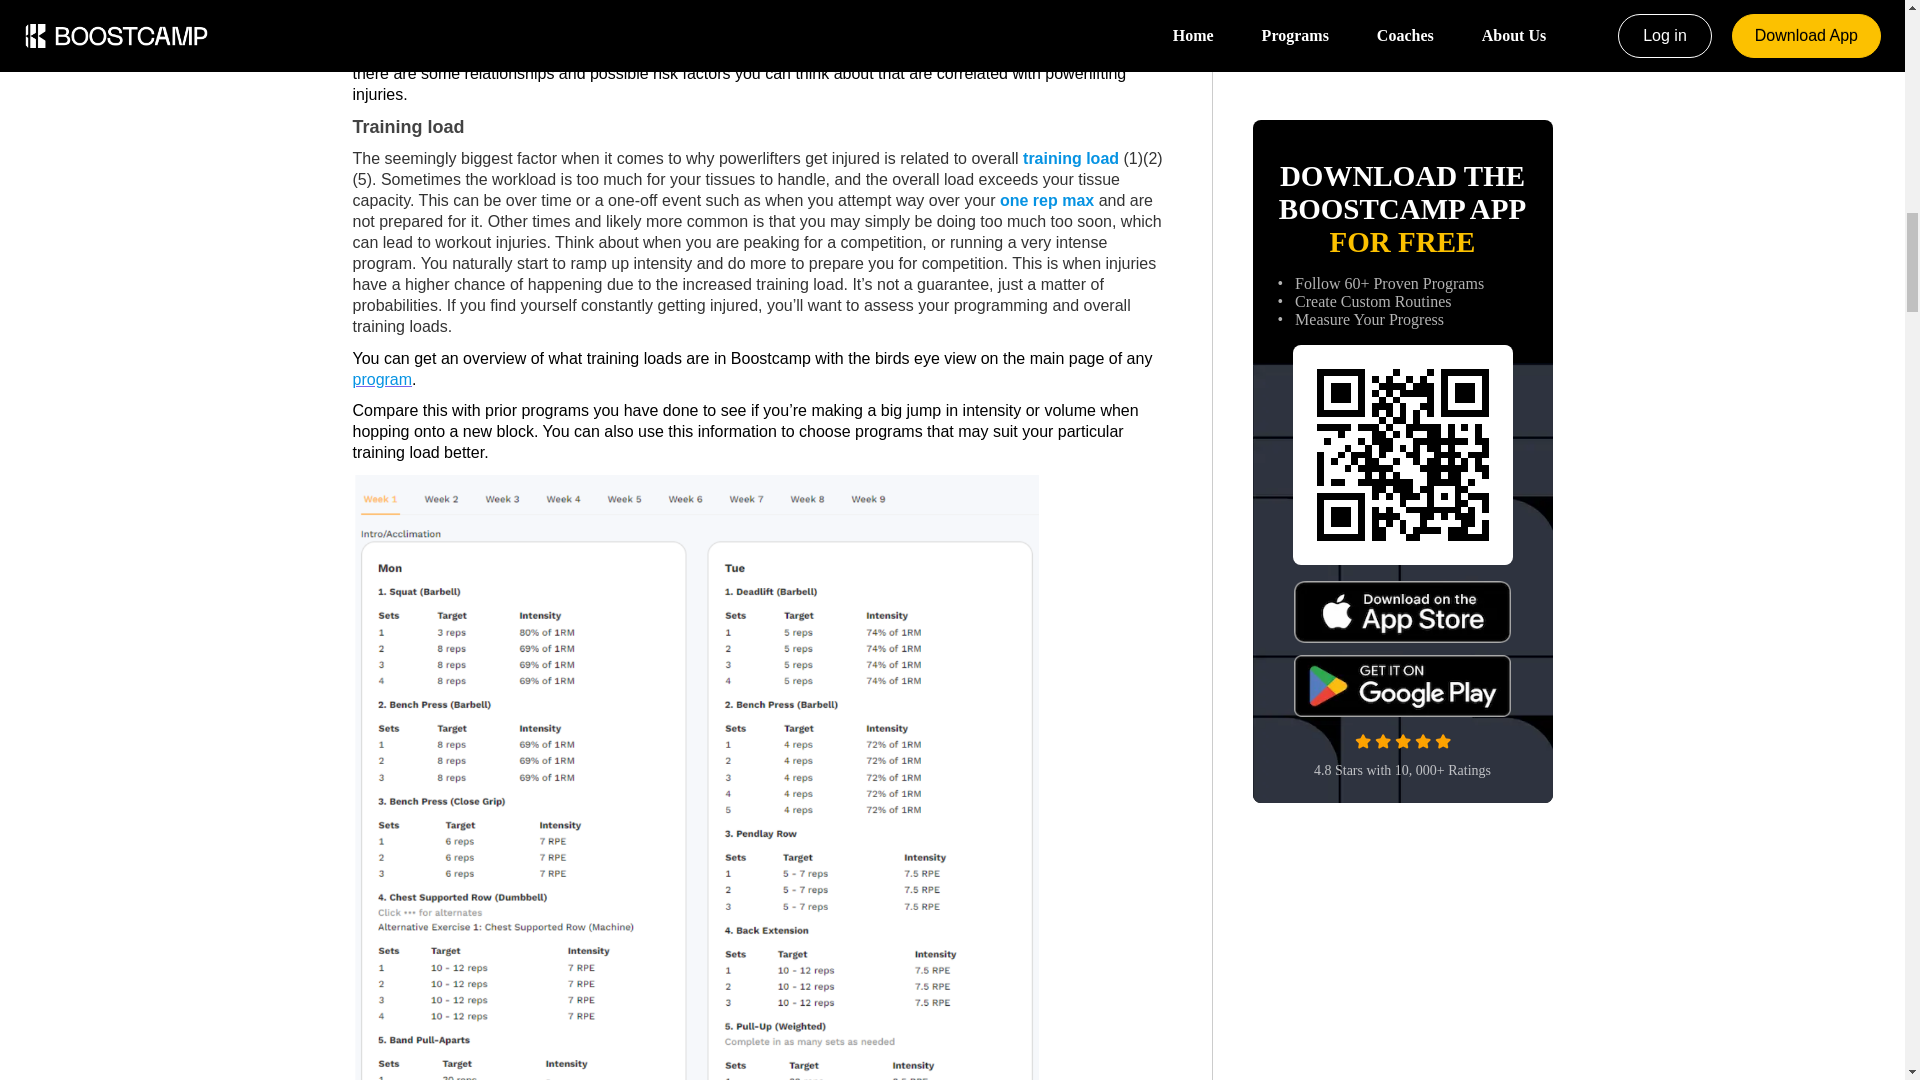 This screenshot has width=1920, height=1080. Describe the element at coordinates (382, 379) in the screenshot. I see `program` at that location.